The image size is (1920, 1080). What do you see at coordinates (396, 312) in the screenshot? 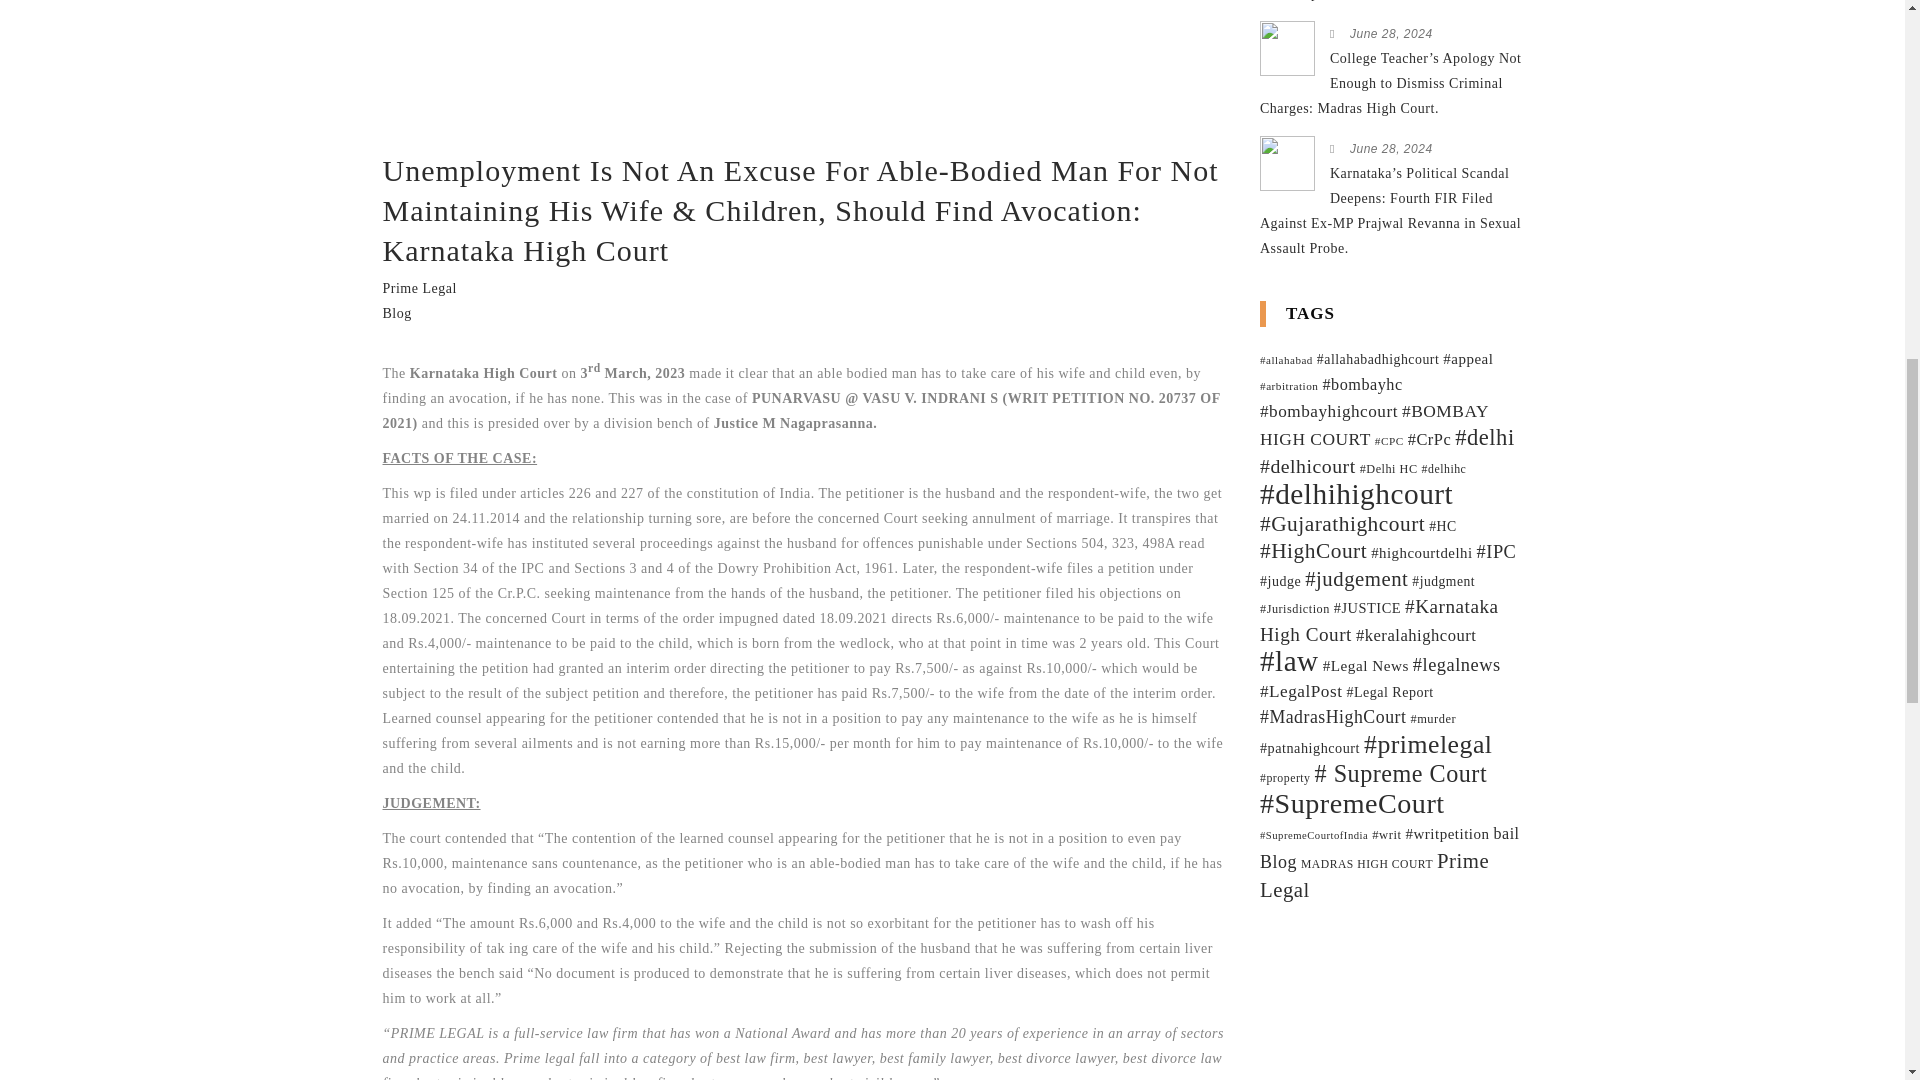
I see `Blog` at bounding box center [396, 312].